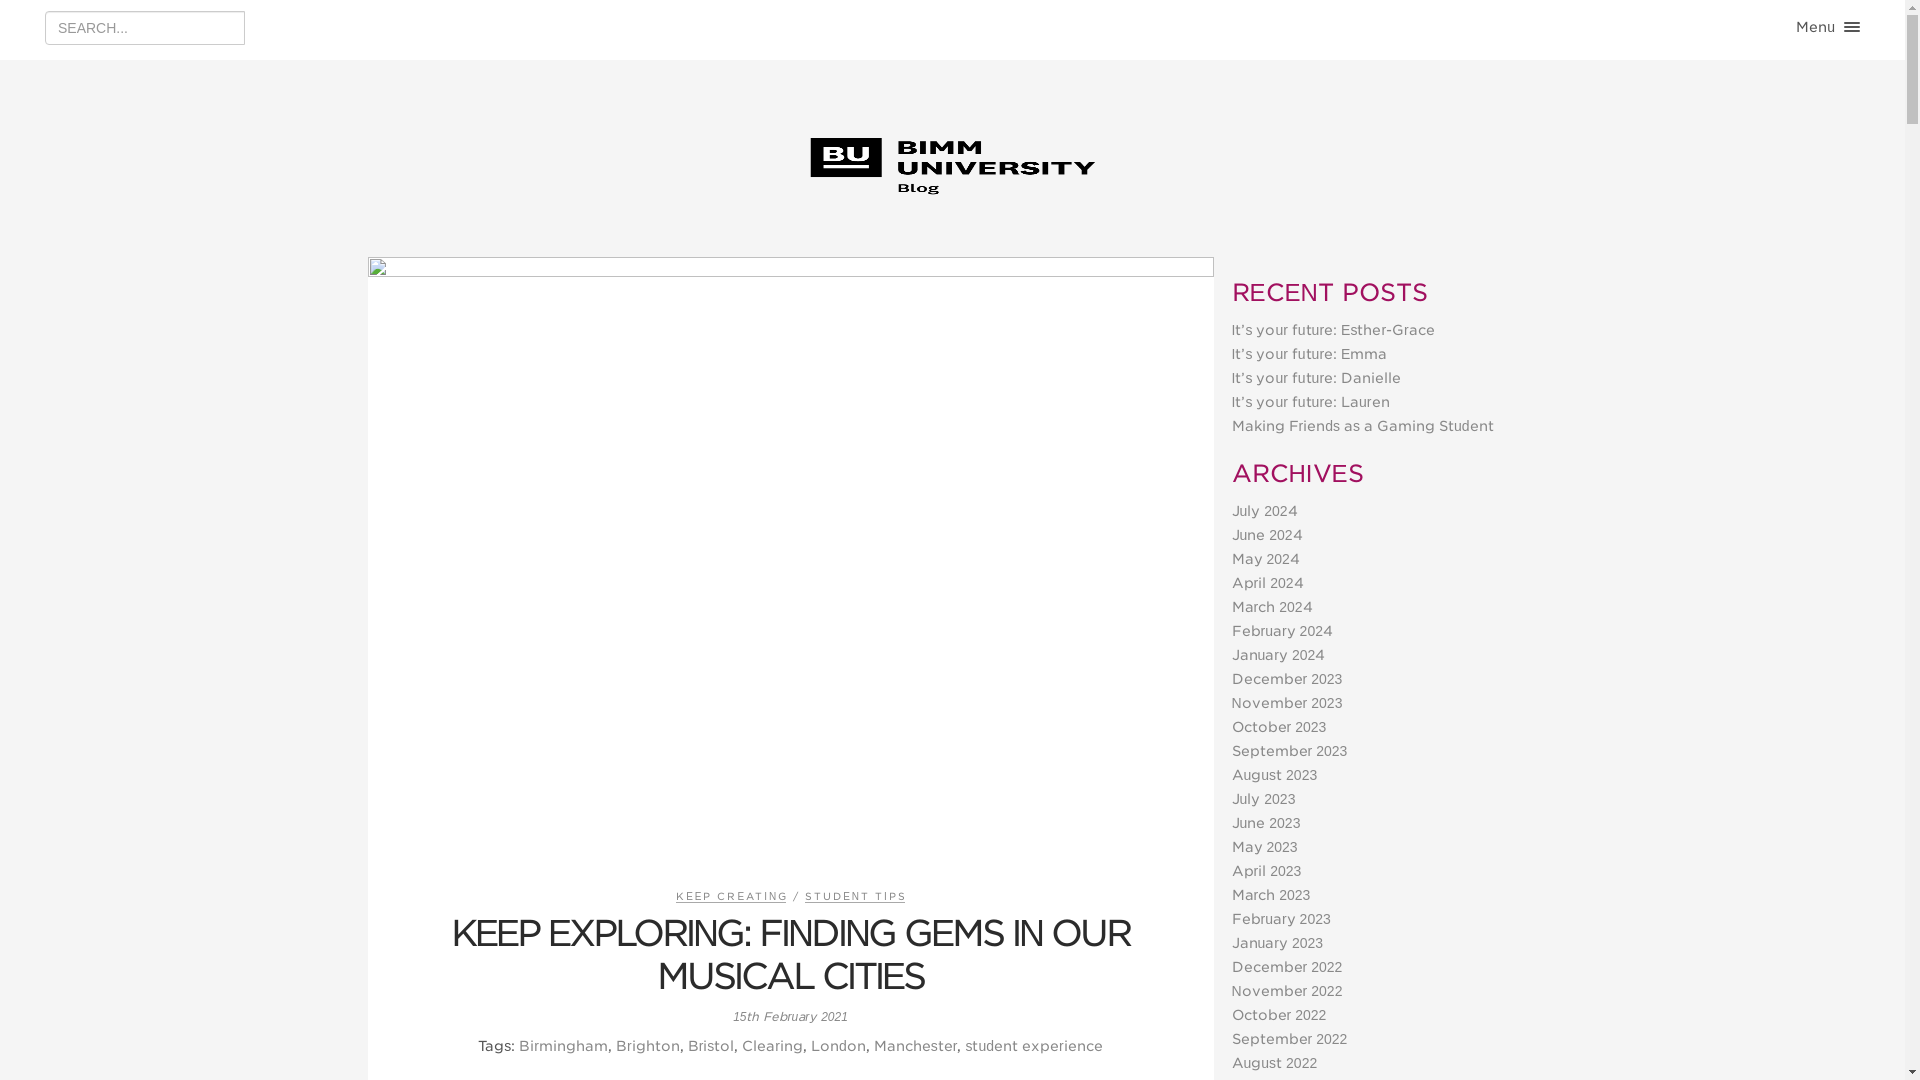 This screenshot has width=1920, height=1080. What do you see at coordinates (1804, 74) in the screenshot?
I see `CATEGORIES` at bounding box center [1804, 74].